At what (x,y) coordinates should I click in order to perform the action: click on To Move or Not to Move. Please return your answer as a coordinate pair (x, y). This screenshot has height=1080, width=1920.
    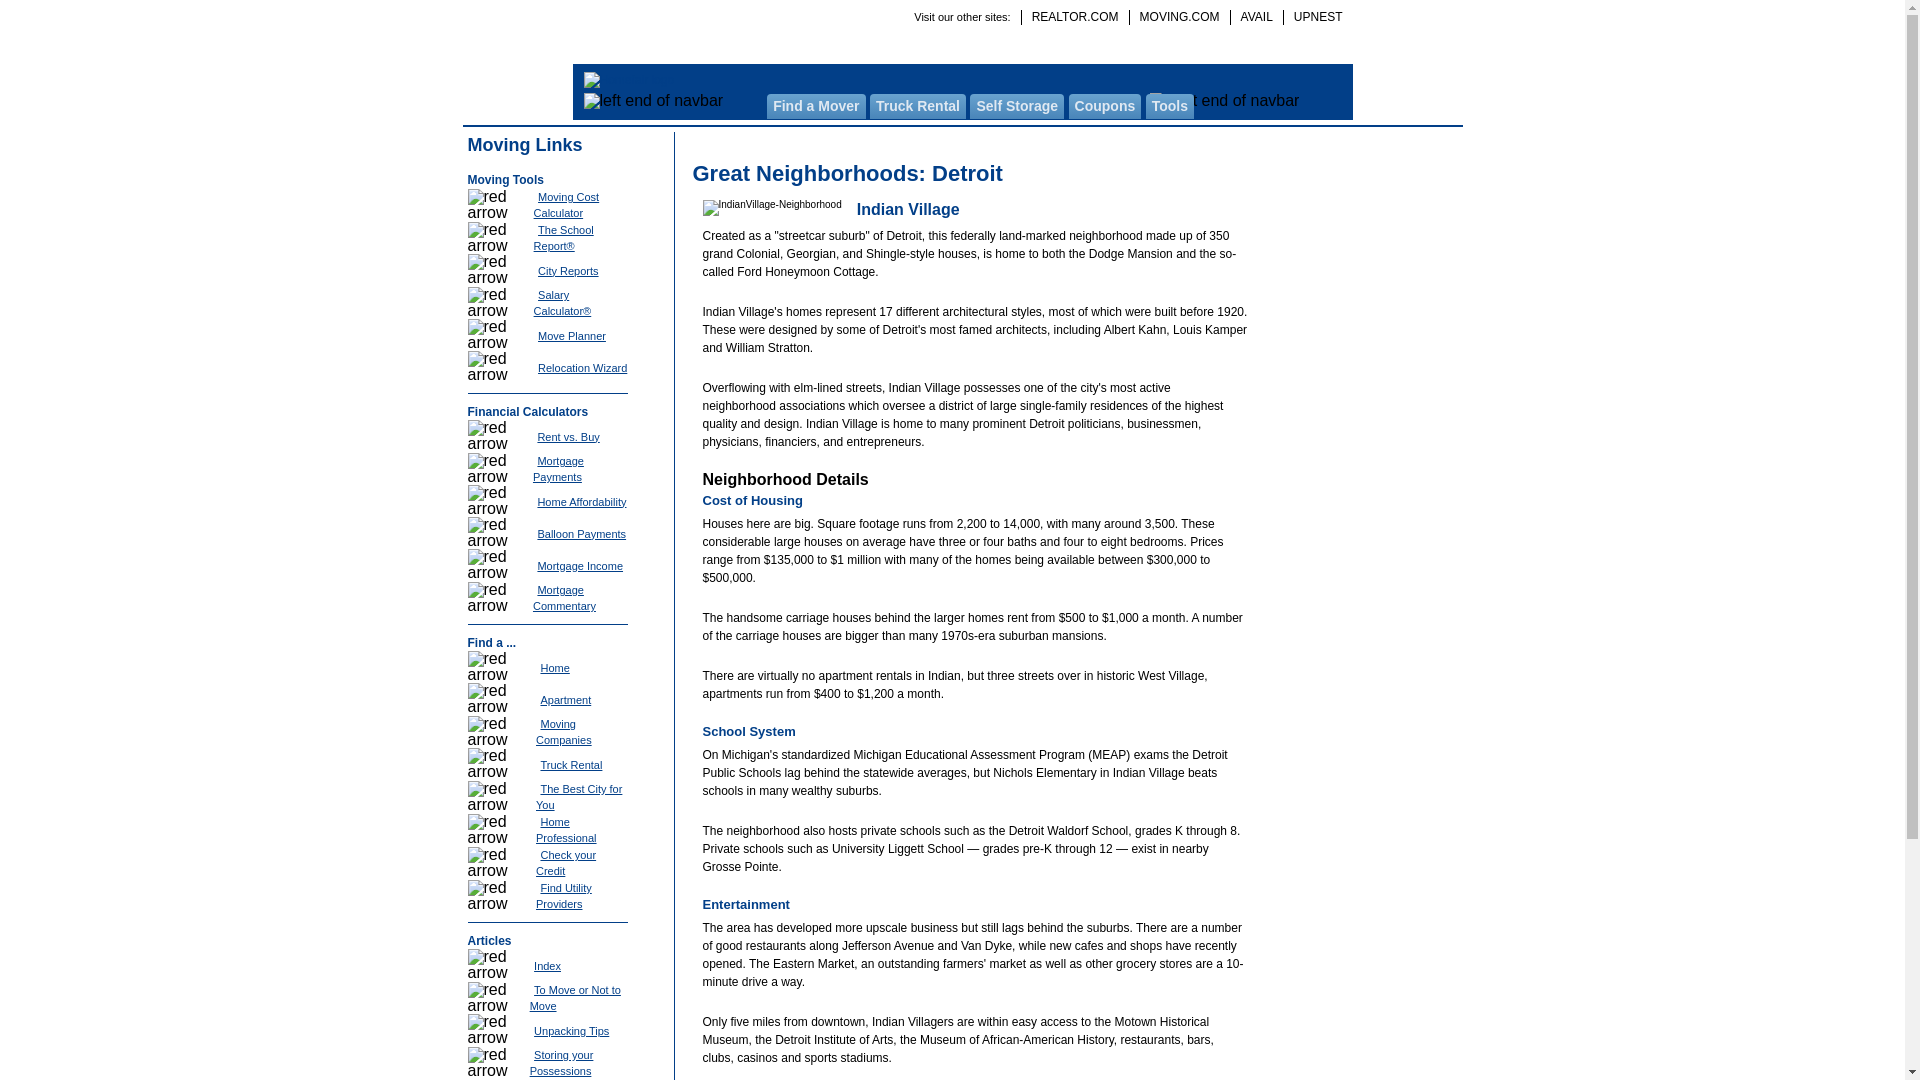
    Looking at the image, I should click on (574, 997).